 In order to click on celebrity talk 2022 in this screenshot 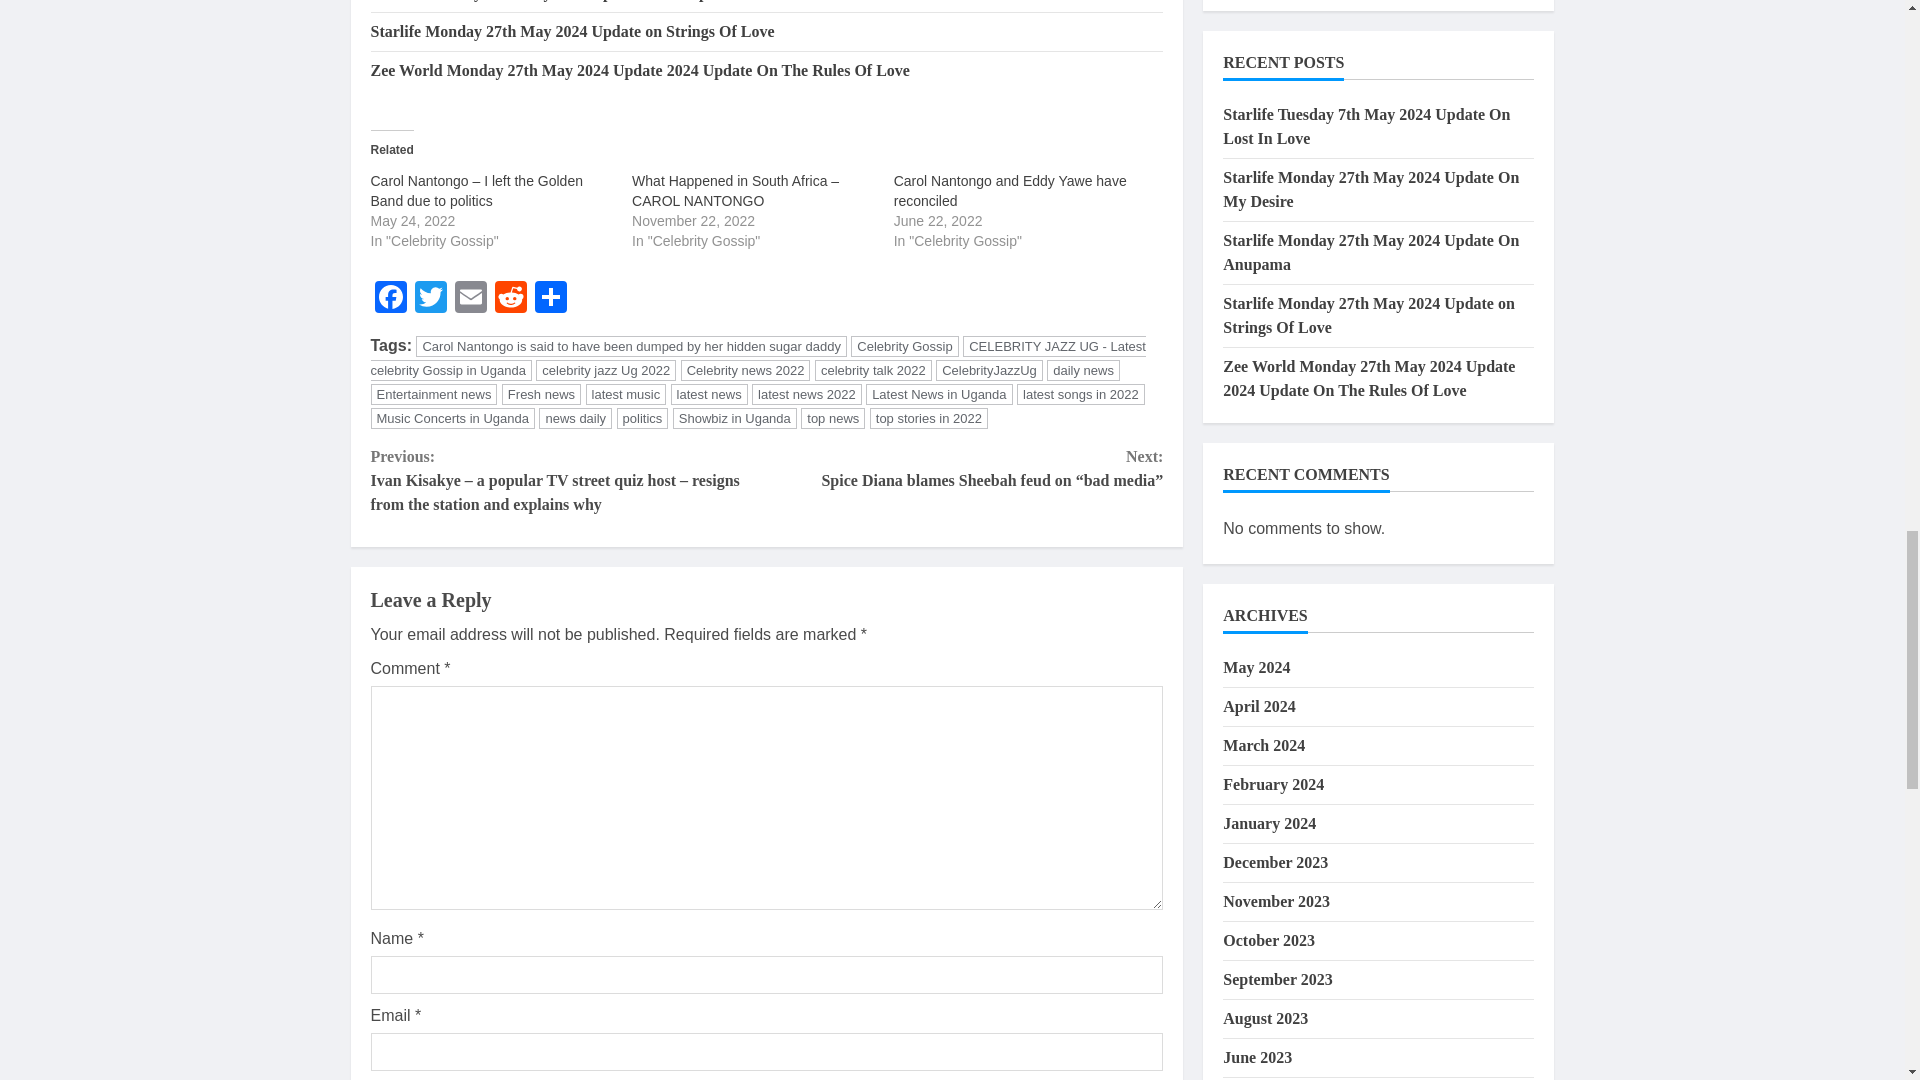, I will do `click(872, 370)`.